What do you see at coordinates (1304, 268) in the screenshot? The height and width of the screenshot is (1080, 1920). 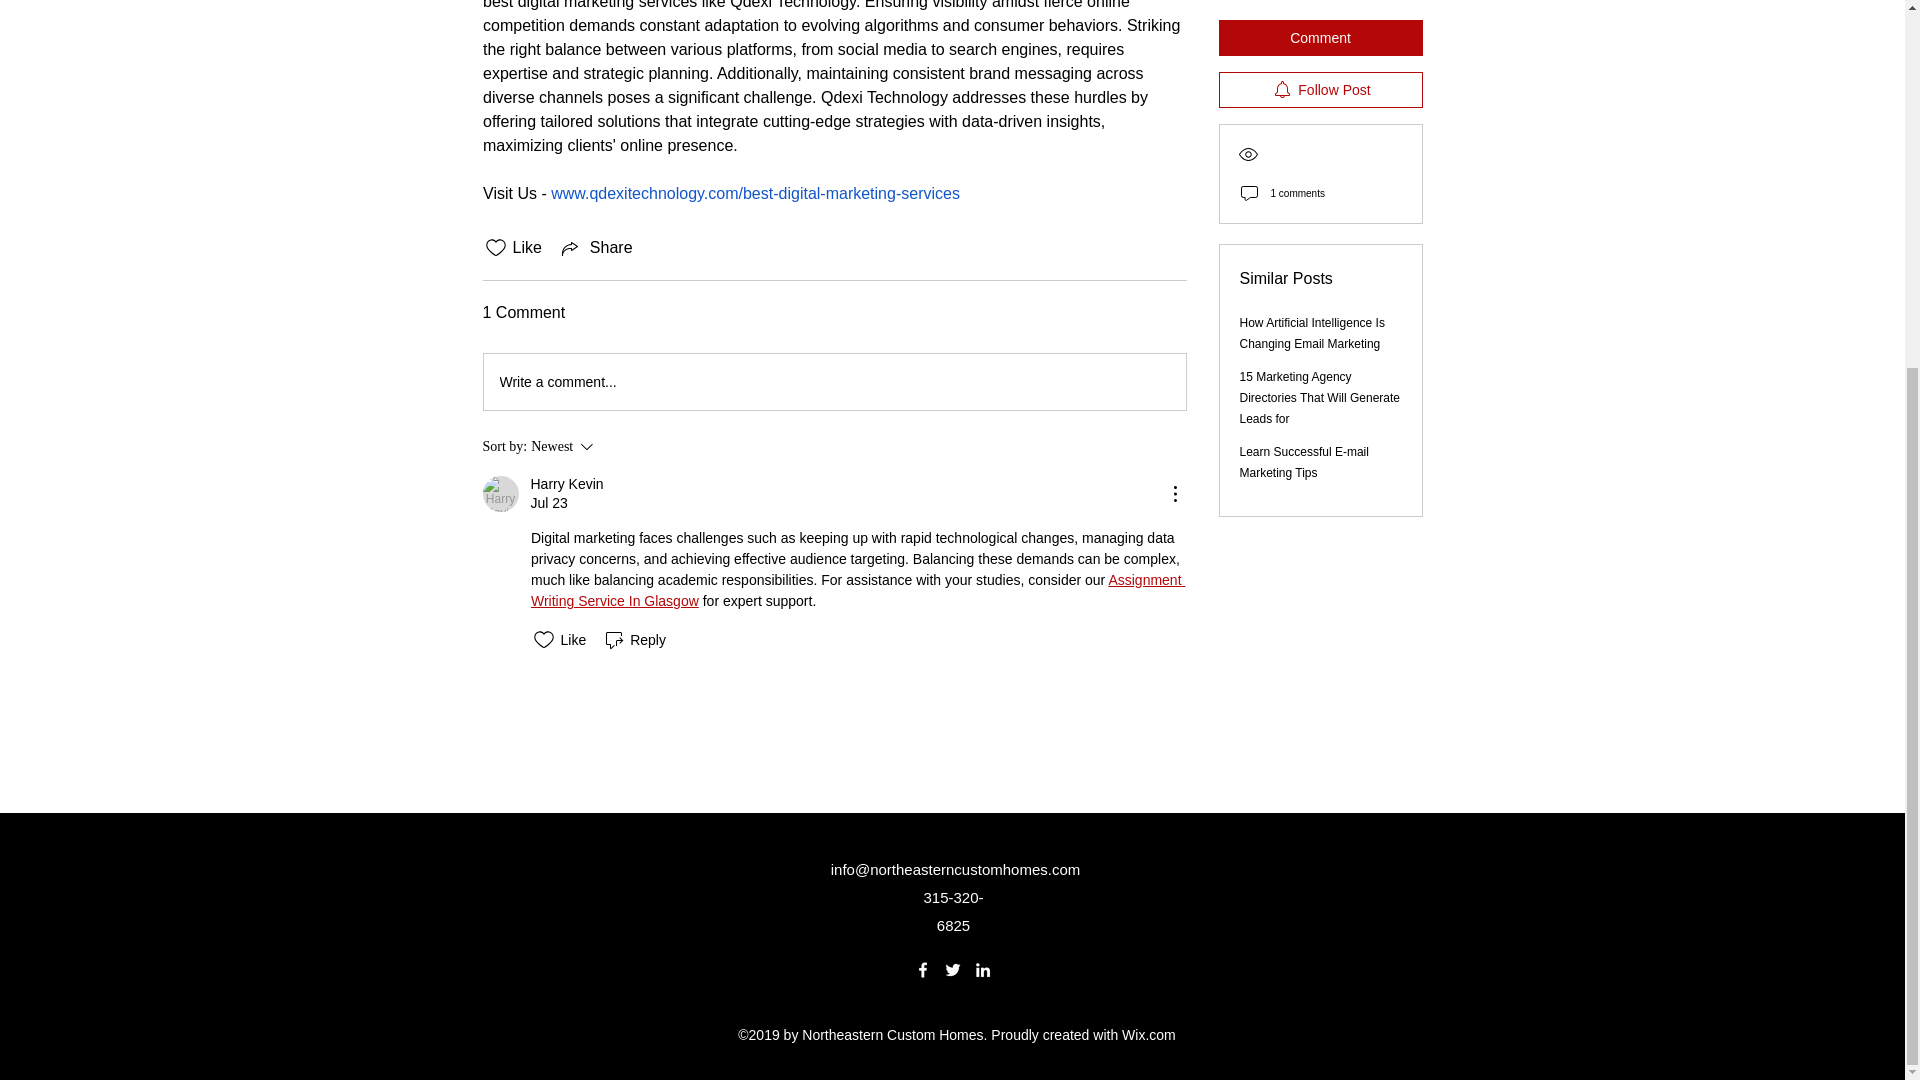 I see `Assignment Writing Service In Glasgow` at bounding box center [1304, 268].